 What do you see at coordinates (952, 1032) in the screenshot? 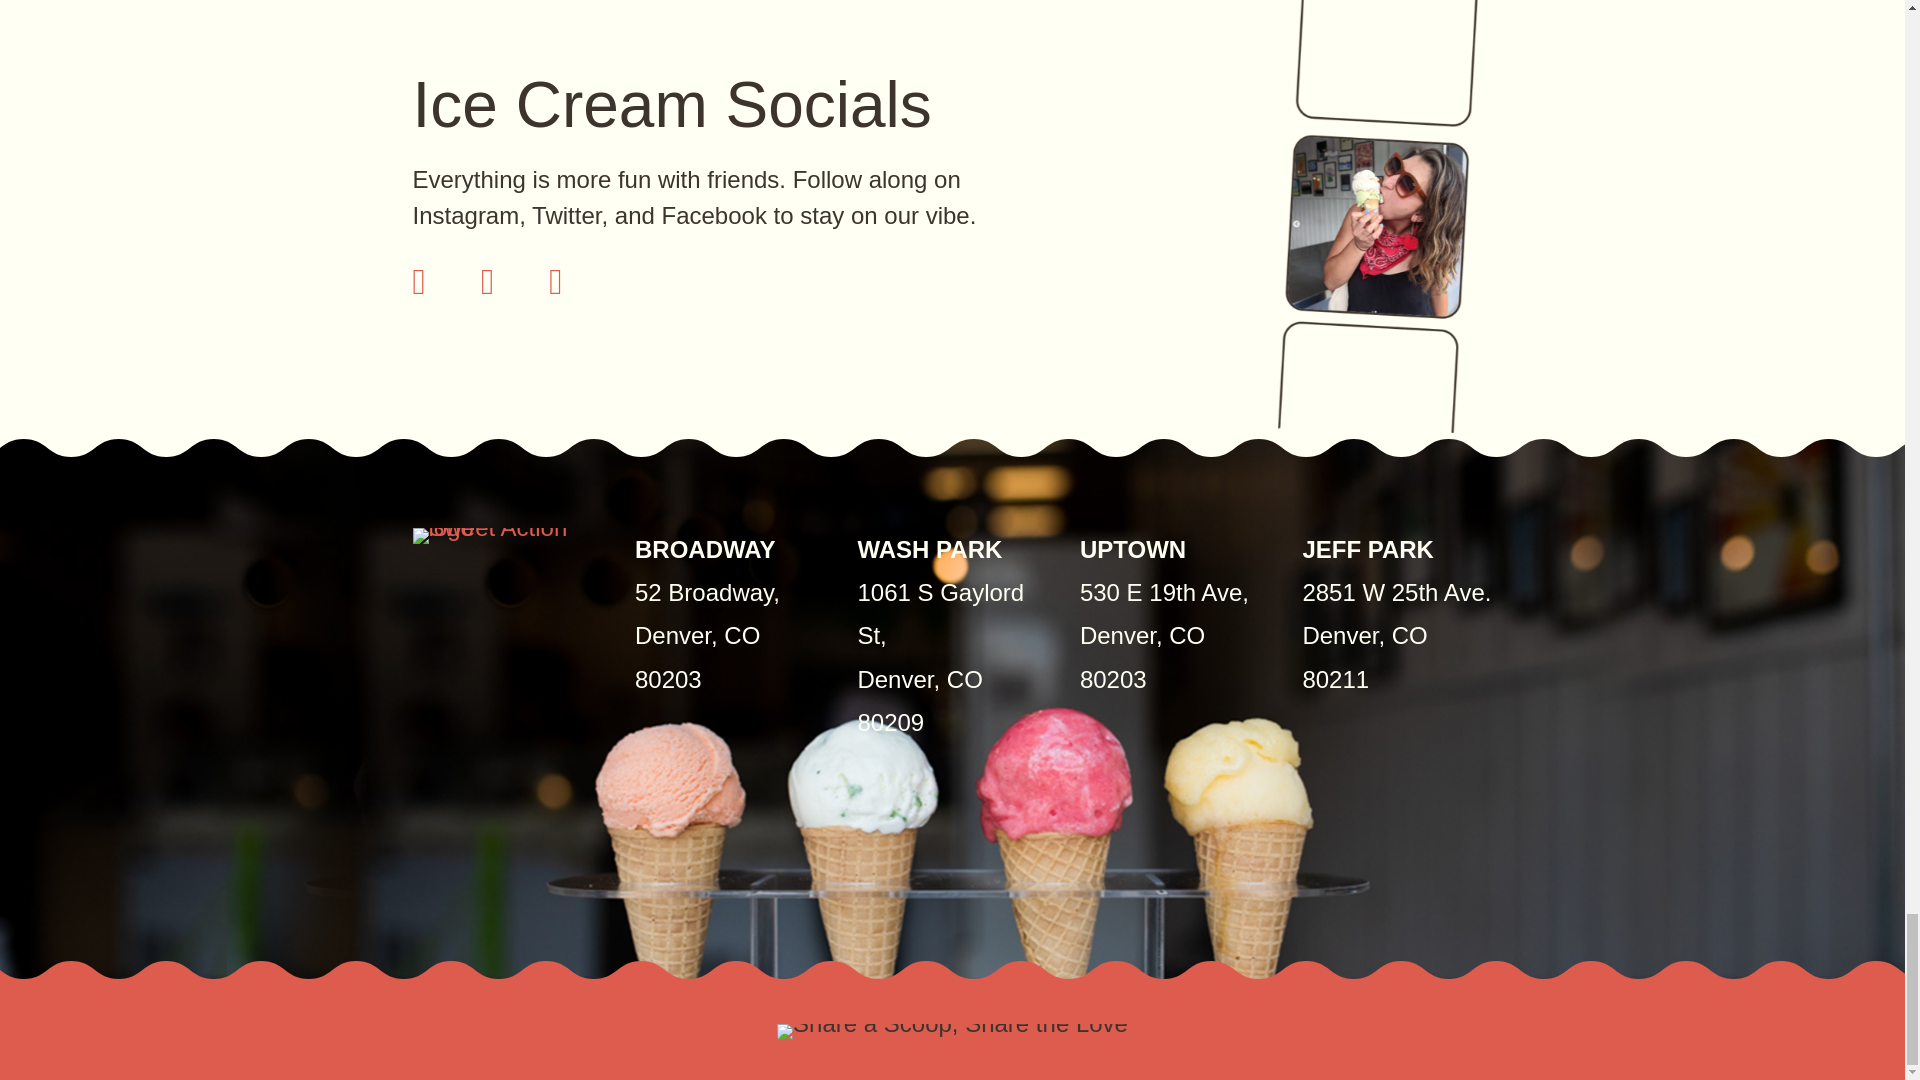
I see `Share a Scoop, Share the Love` at bounding box center [952, 1032].